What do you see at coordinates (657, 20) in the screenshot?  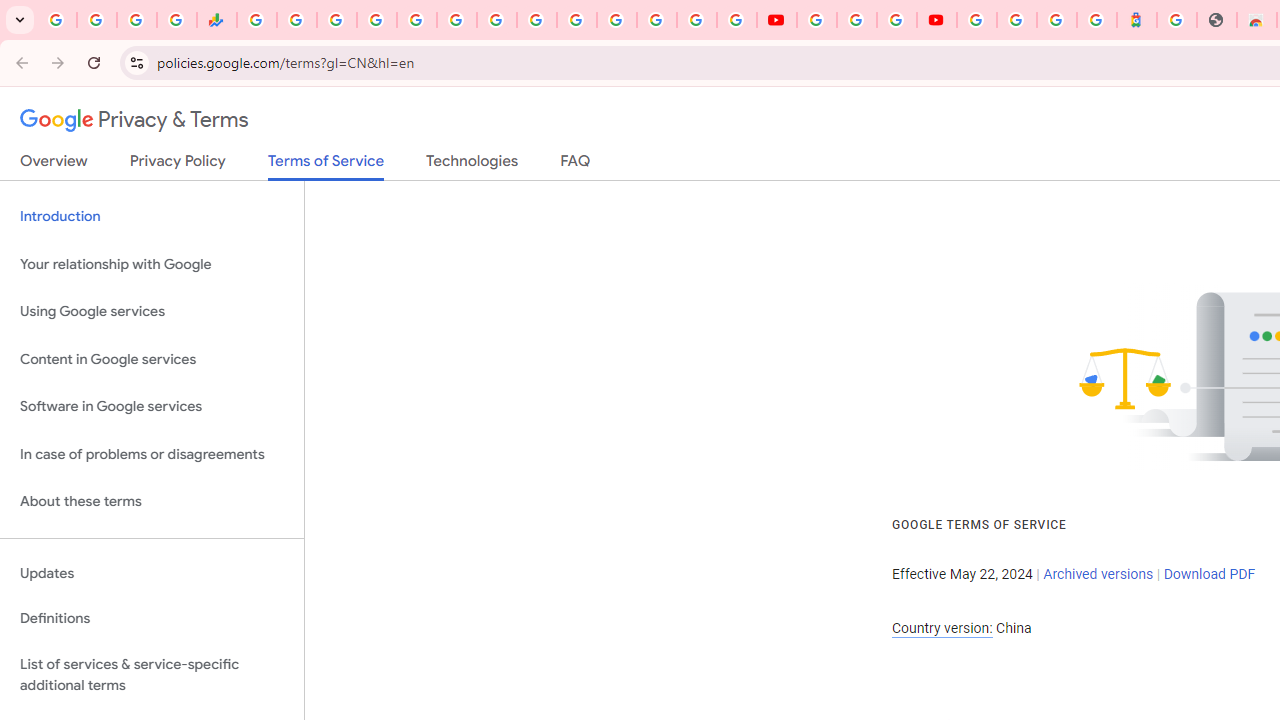 I see `Sign in - Google Accounts` at bounding box center [657, 20].